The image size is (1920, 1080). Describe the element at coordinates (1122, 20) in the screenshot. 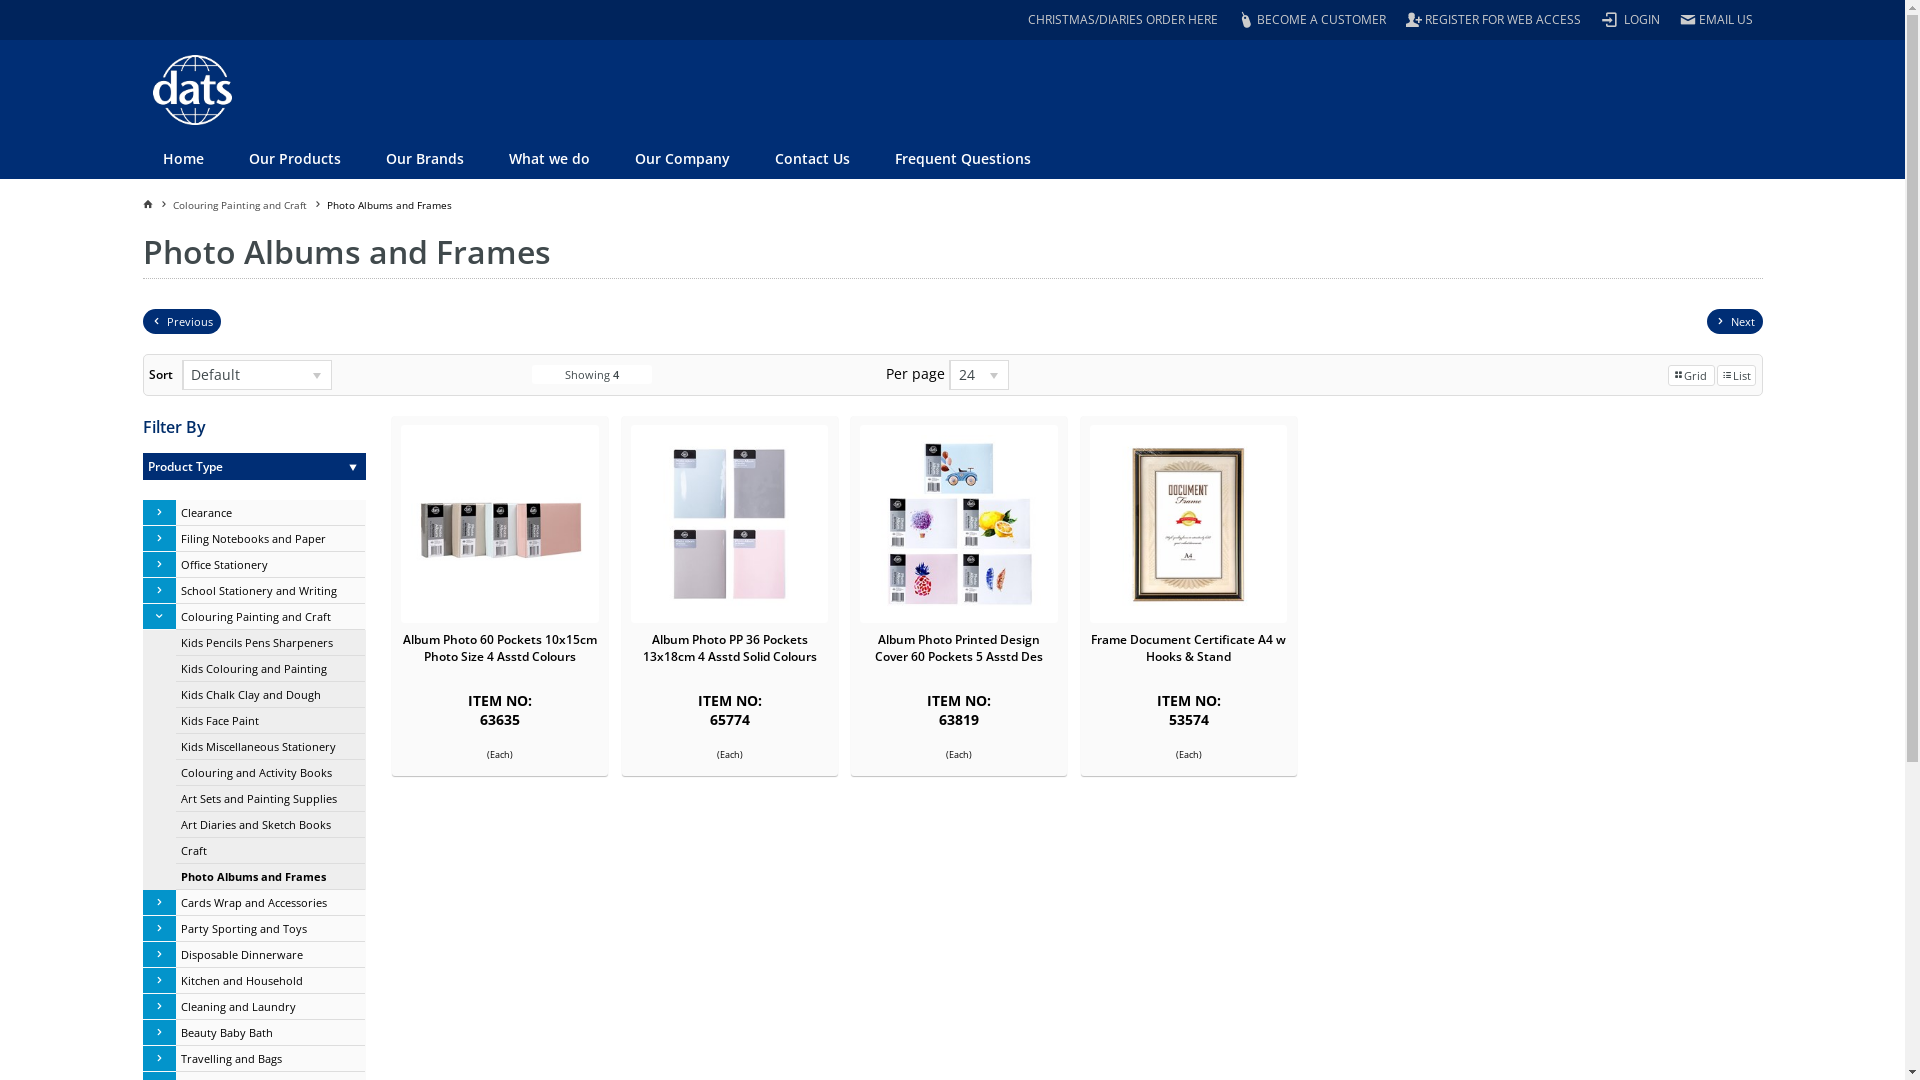

I see `CHRISTMAS/DIARIES ORDER HERE` at that location.